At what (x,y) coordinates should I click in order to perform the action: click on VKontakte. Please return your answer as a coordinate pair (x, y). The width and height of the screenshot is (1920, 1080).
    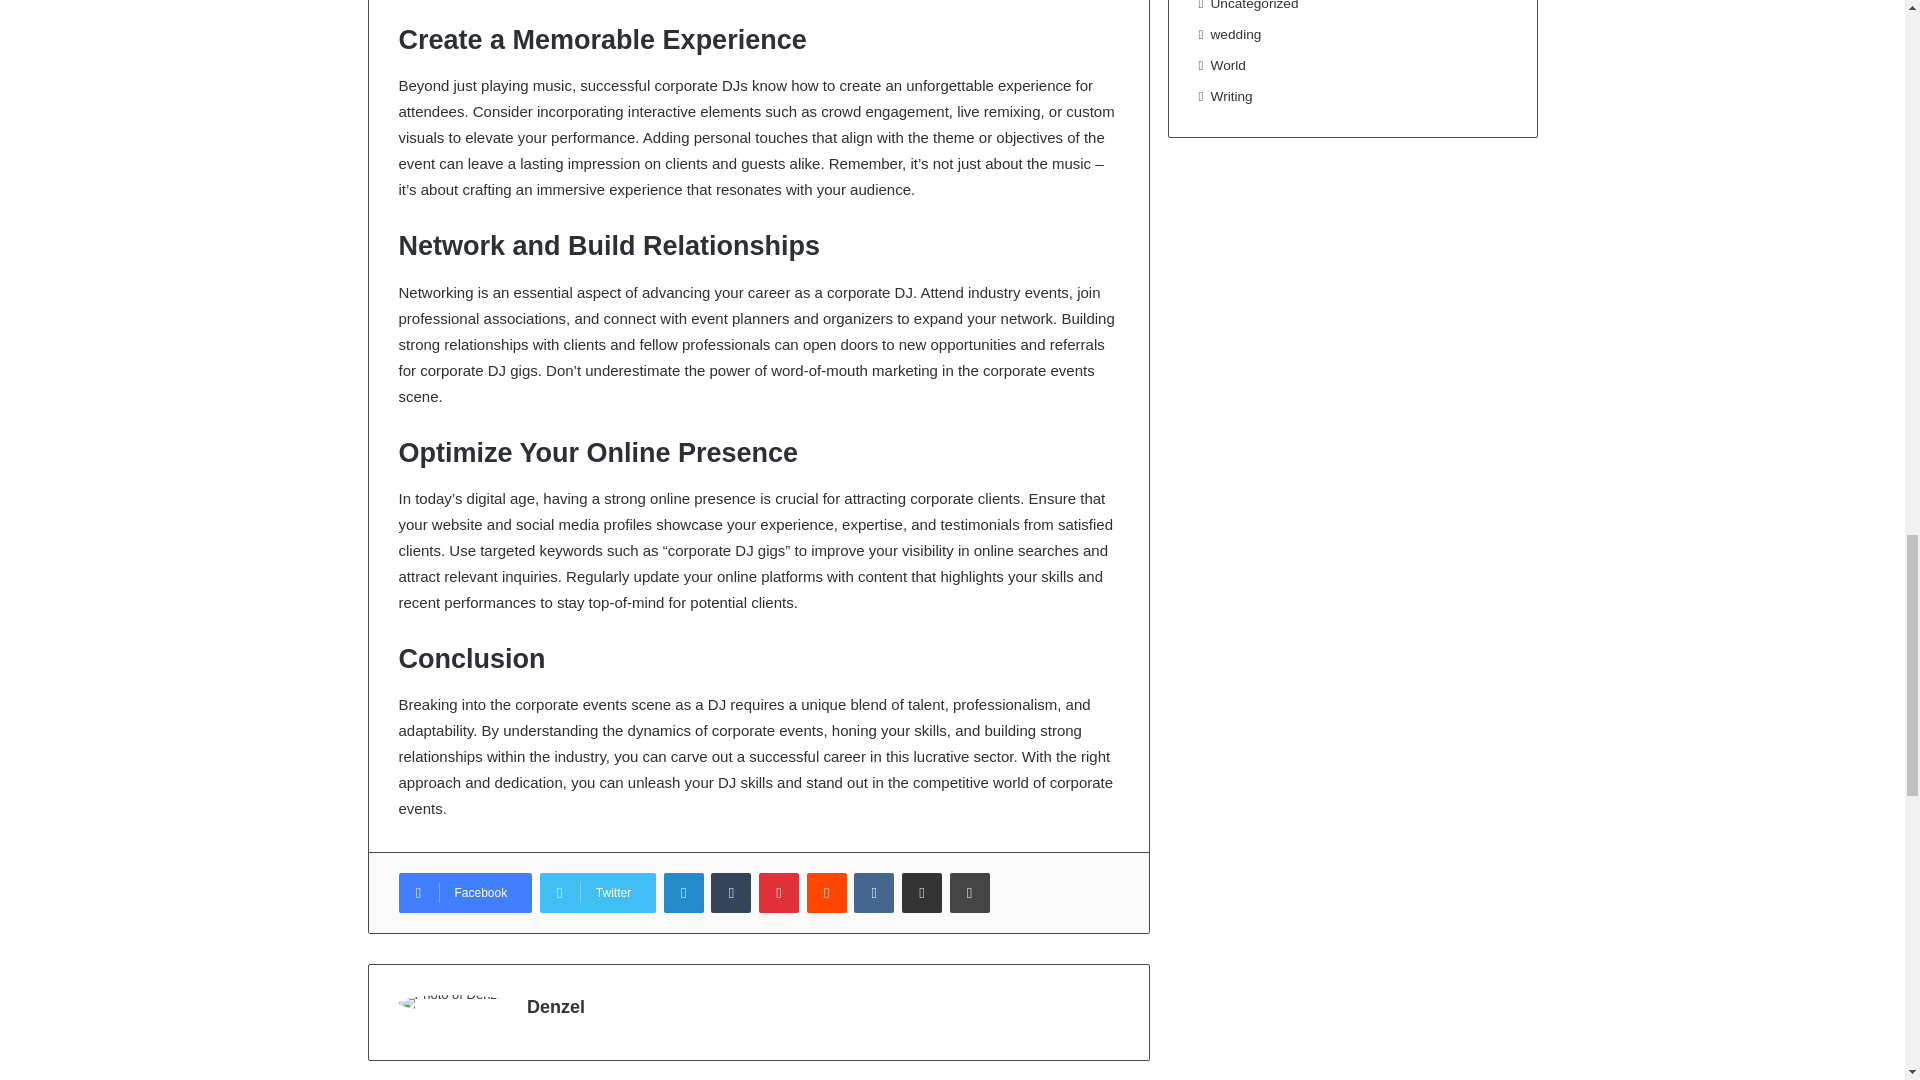
    Looking at the image, I should click on (874, 892).